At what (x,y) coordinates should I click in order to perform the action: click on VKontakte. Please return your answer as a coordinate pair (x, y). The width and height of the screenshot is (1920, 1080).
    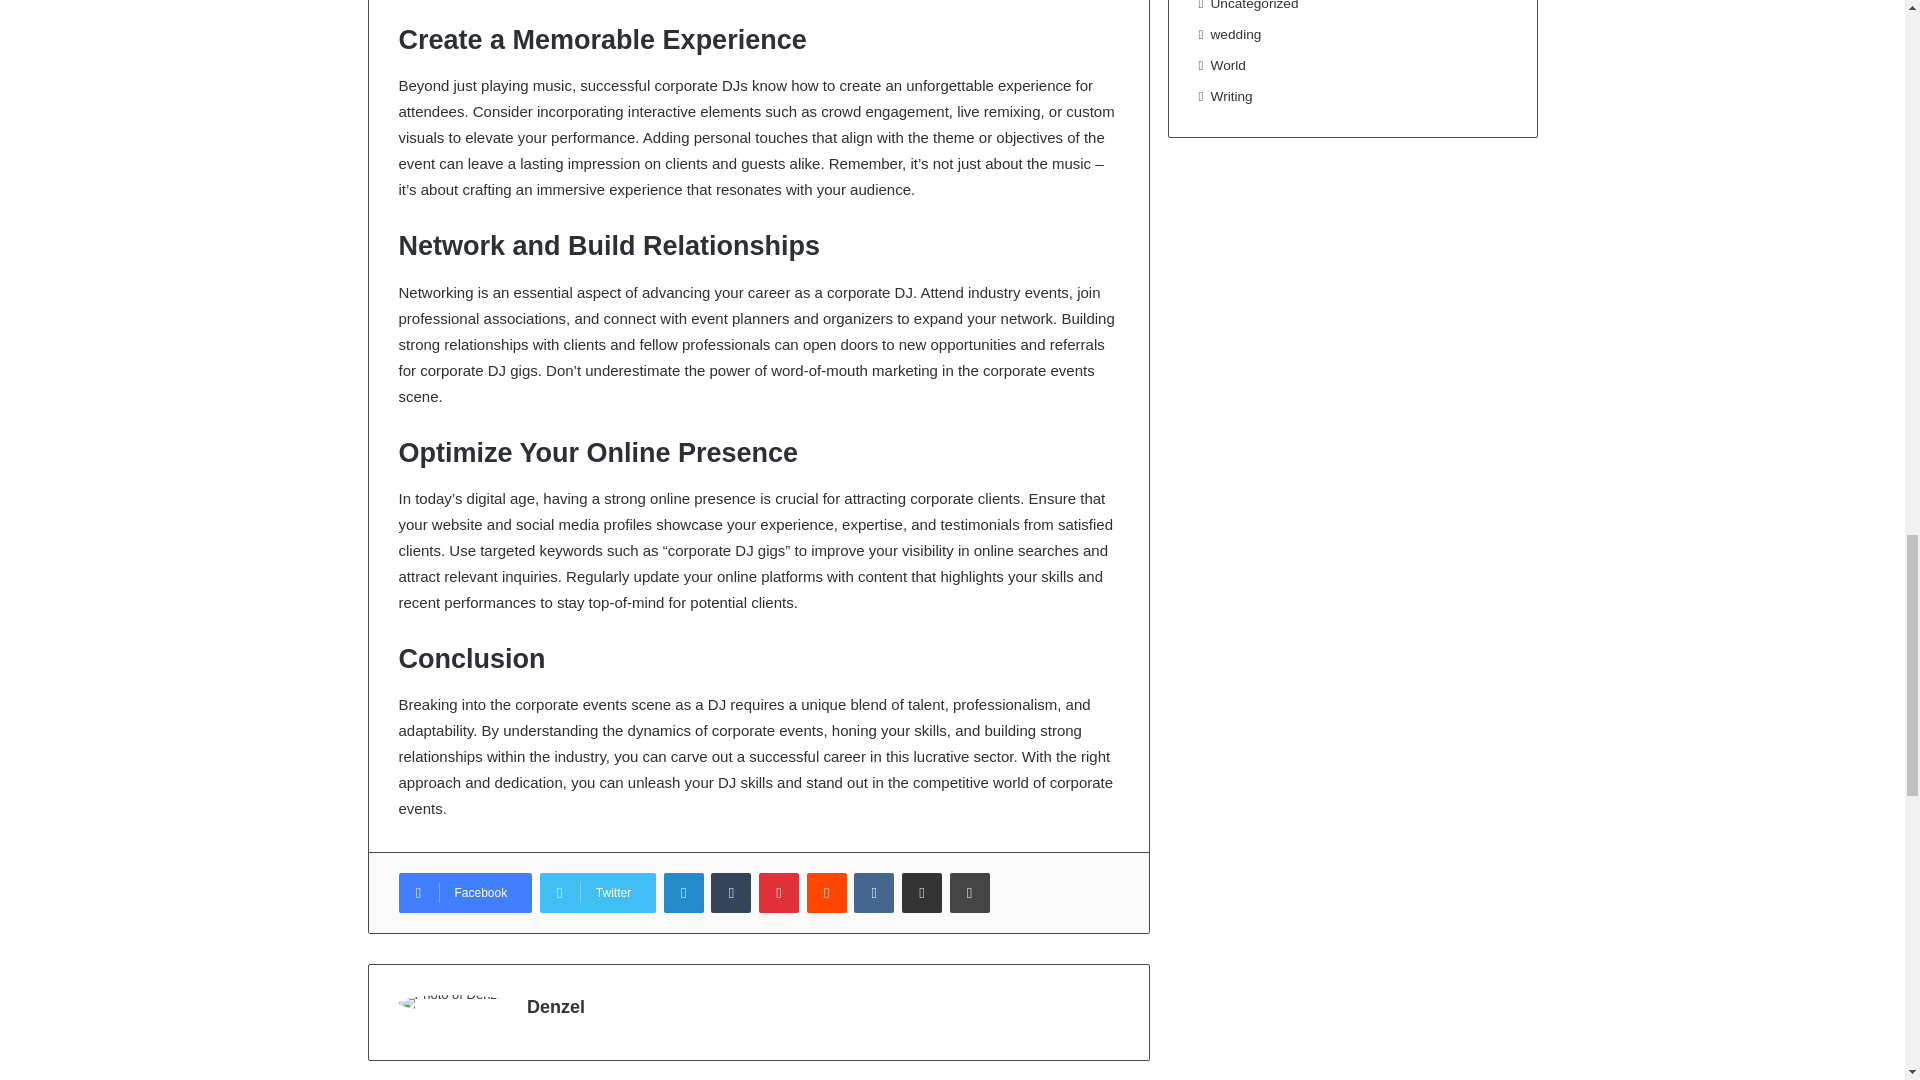
    Looking at the image, I should click on (874, 892).